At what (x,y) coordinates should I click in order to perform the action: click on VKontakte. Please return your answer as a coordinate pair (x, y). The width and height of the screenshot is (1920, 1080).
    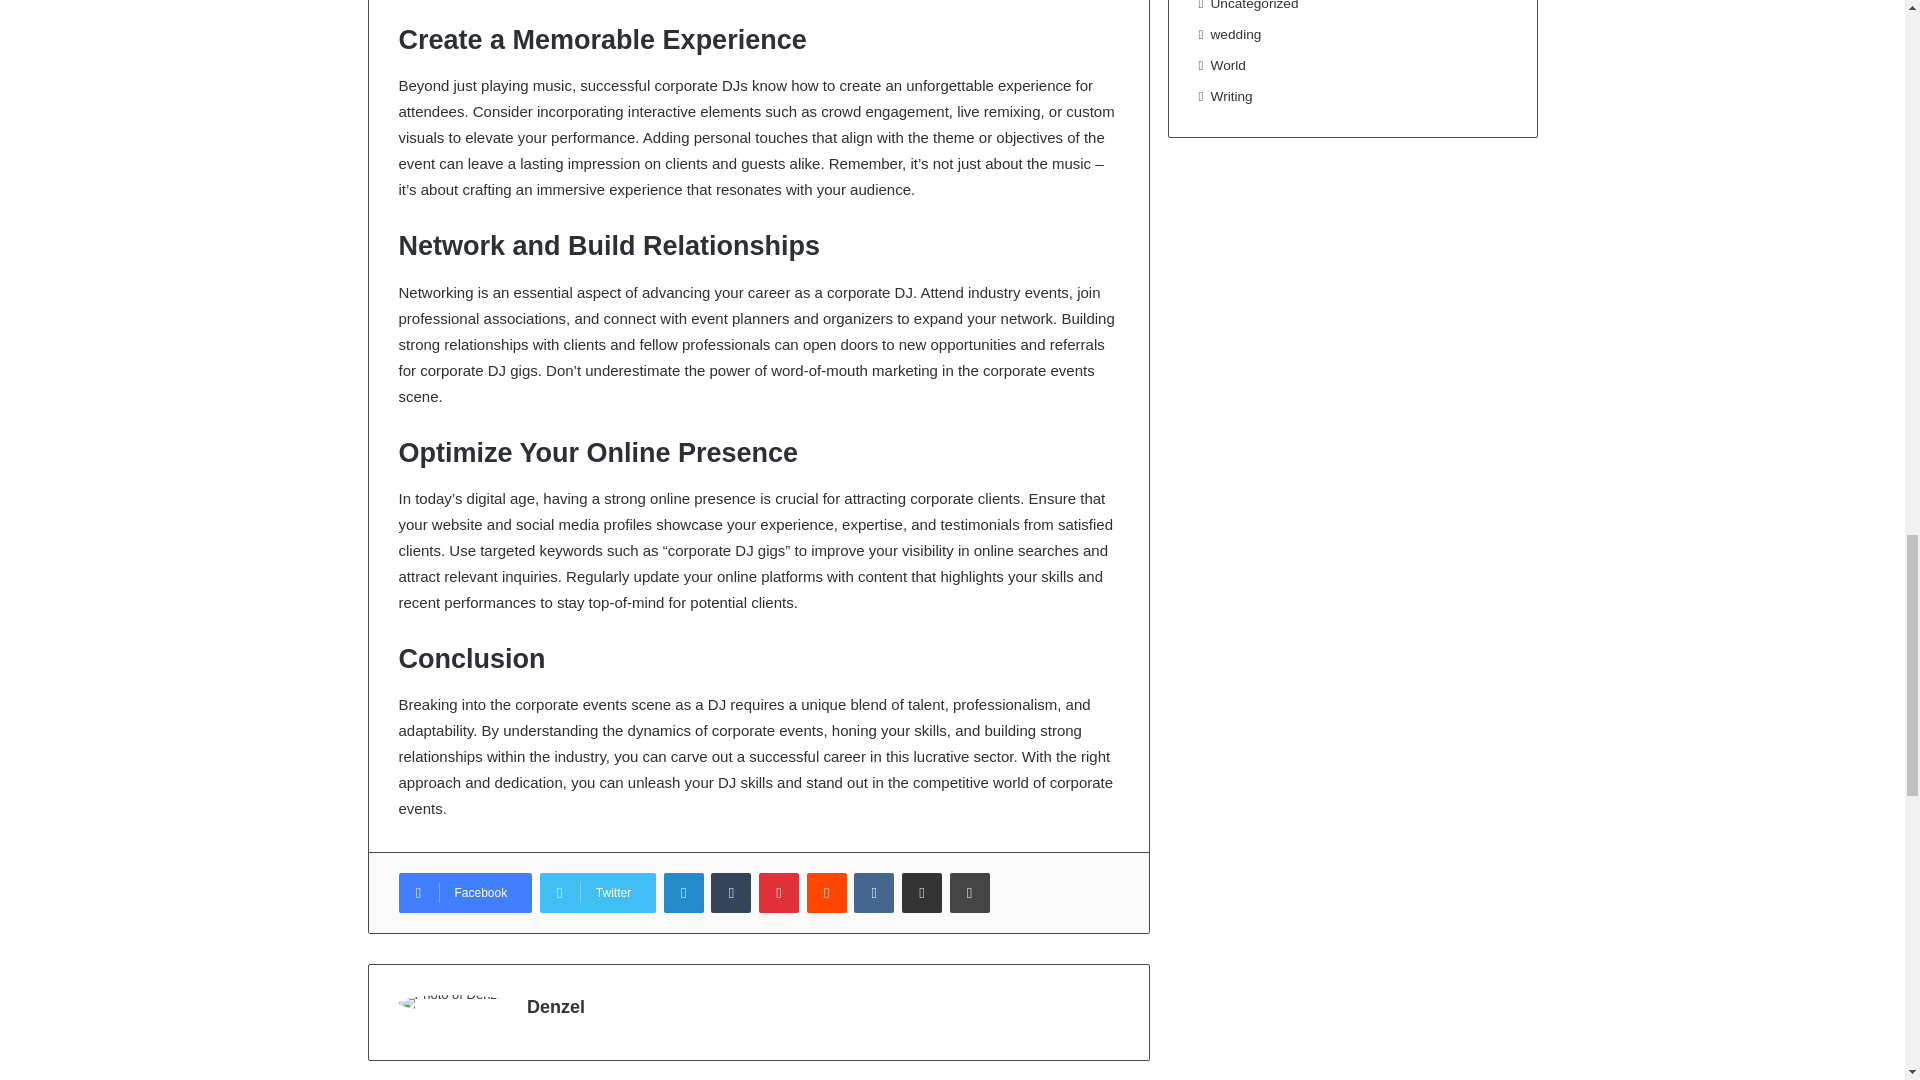
    Looking at the image, I should click on (874, 892).